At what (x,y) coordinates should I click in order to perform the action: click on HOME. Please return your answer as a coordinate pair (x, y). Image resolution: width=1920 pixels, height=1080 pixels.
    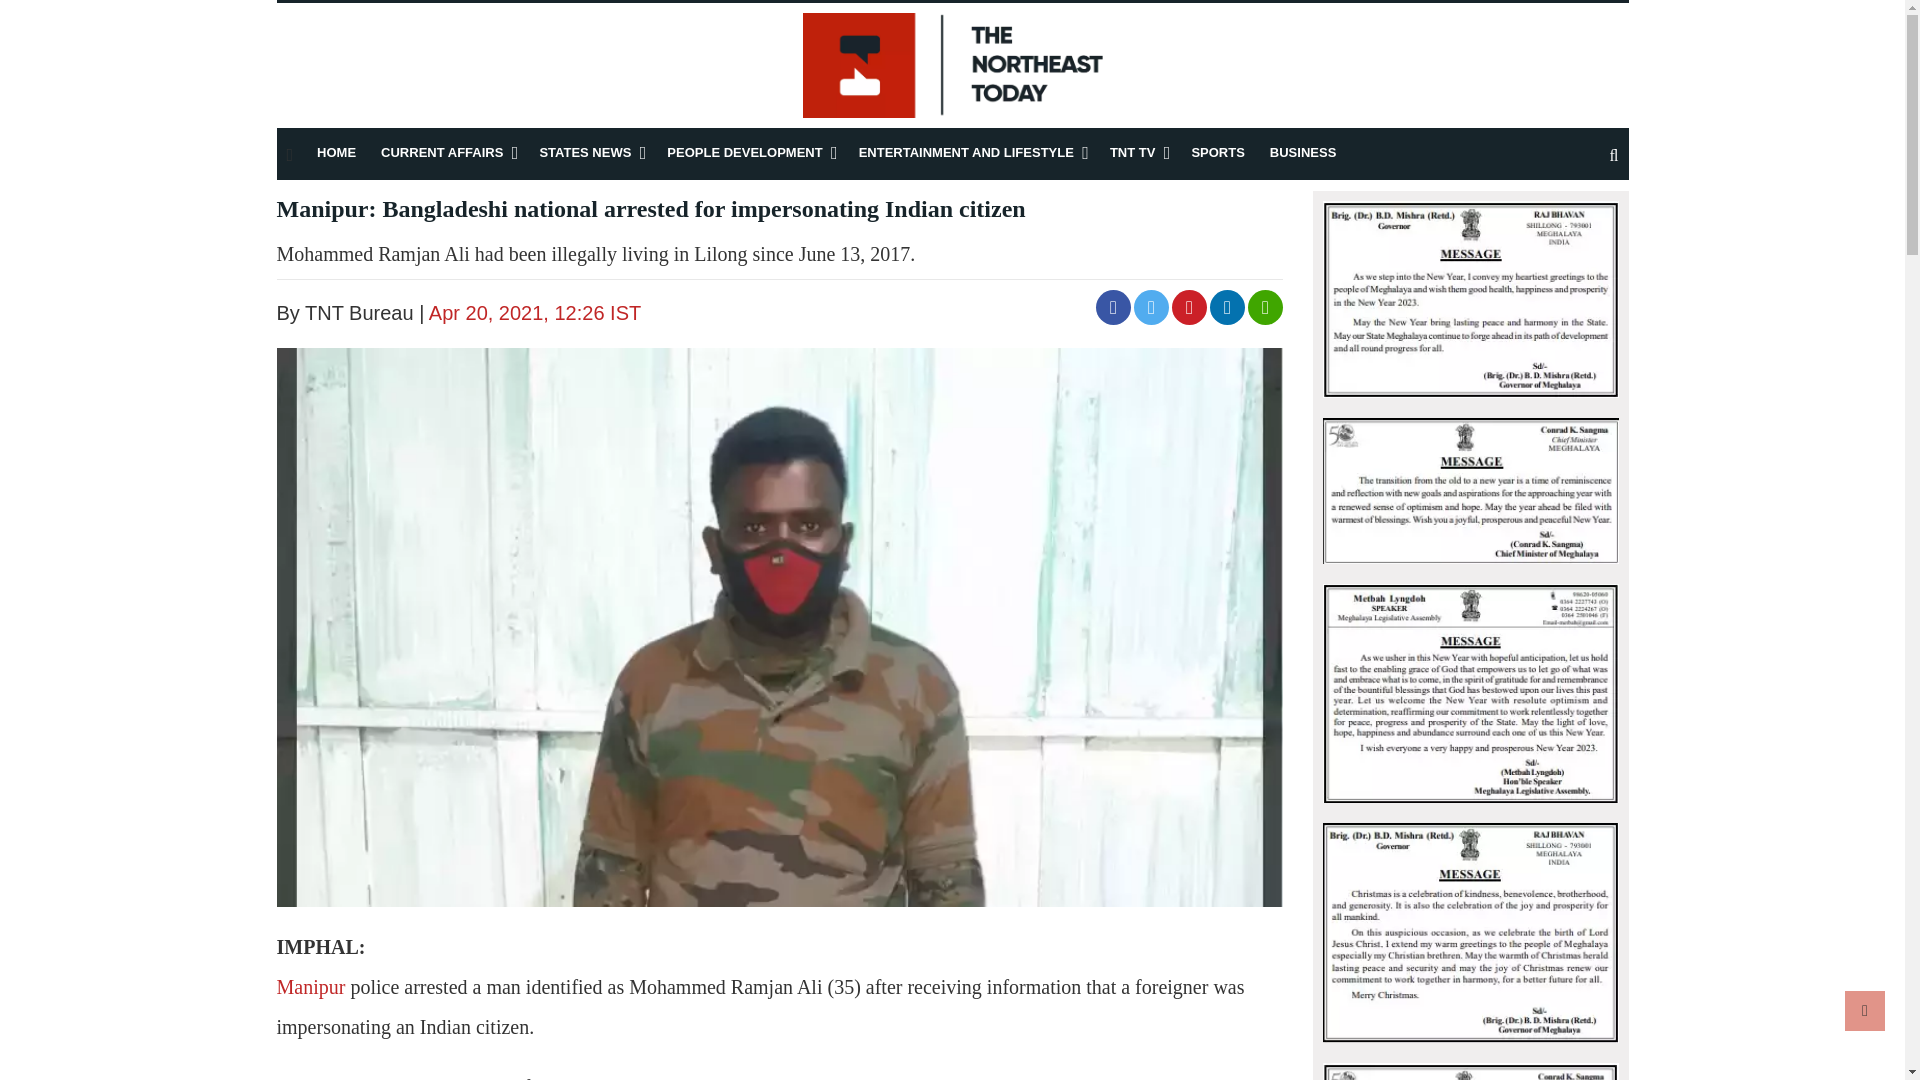
    Looking at the image, I should click on (336, 152).